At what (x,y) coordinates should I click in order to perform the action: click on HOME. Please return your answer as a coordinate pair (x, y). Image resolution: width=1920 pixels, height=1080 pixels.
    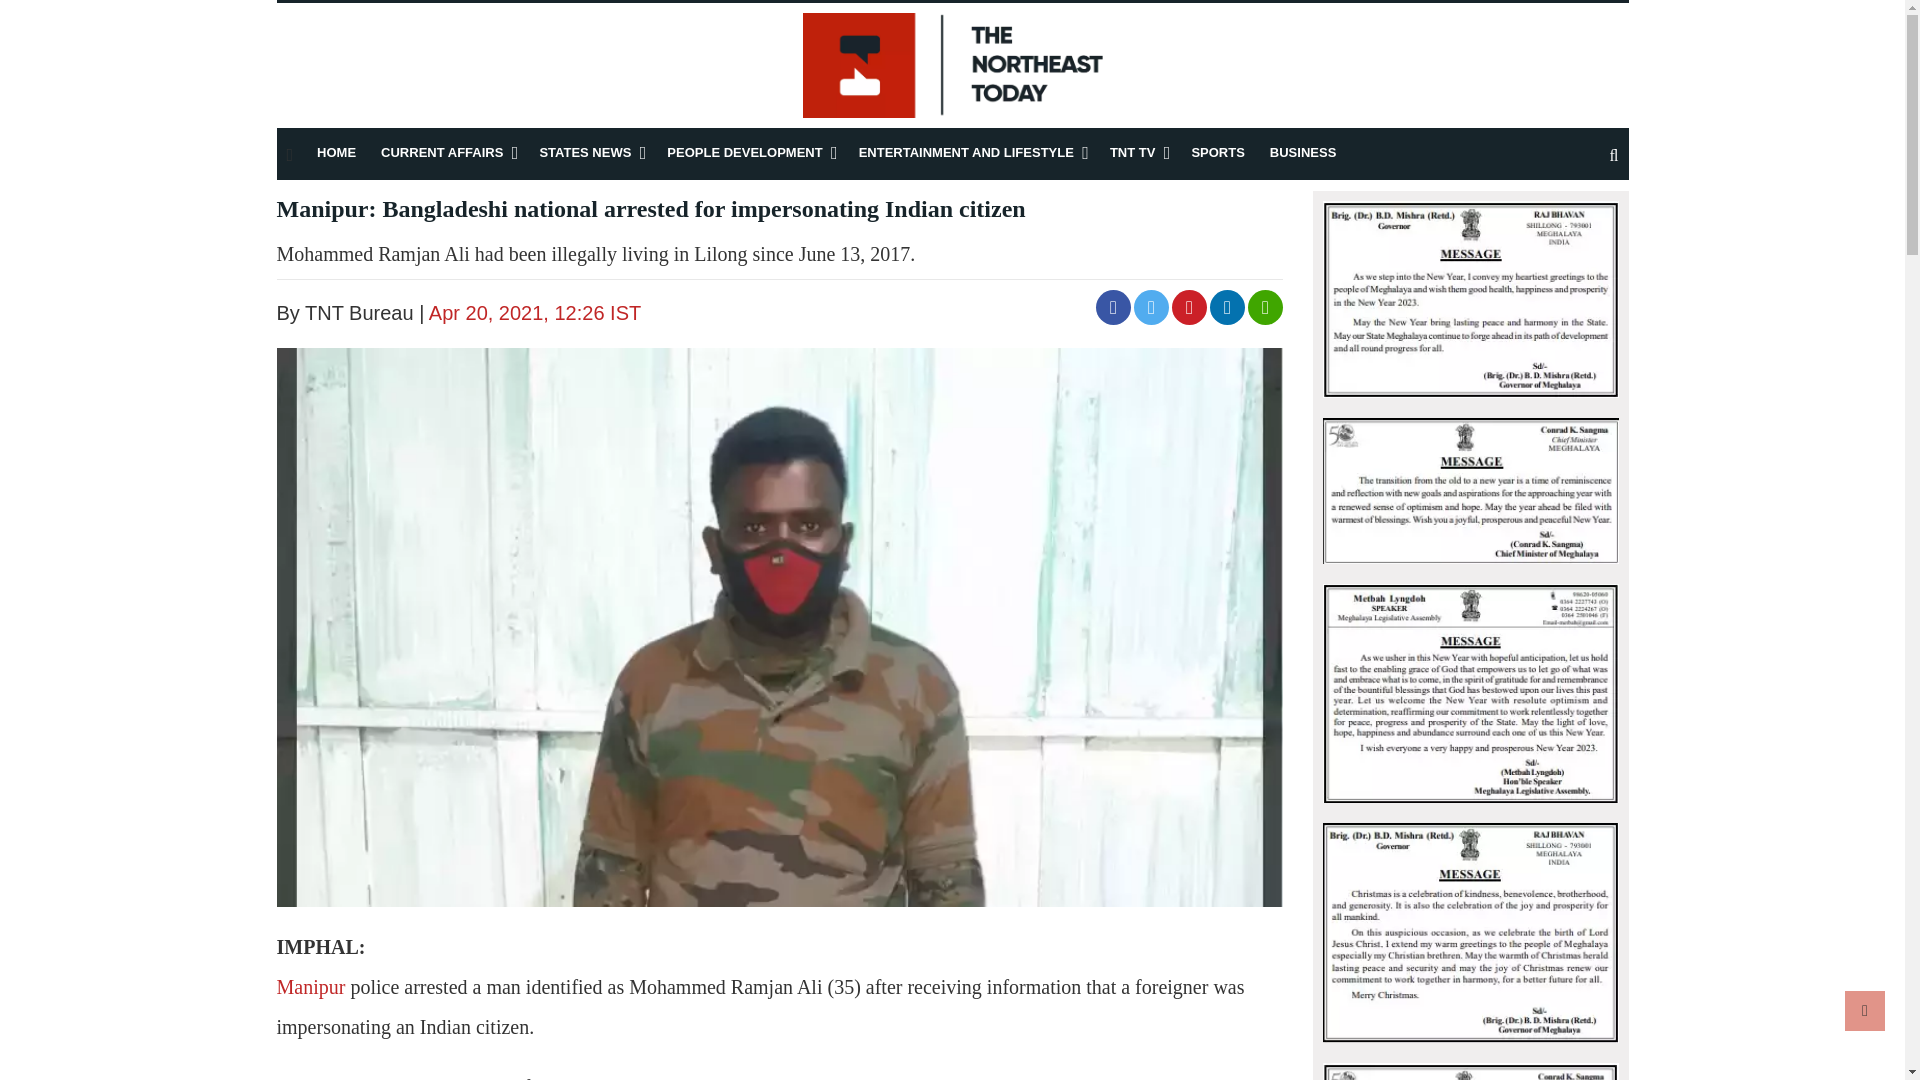
    Looking at the image, I should click on (336, 152).